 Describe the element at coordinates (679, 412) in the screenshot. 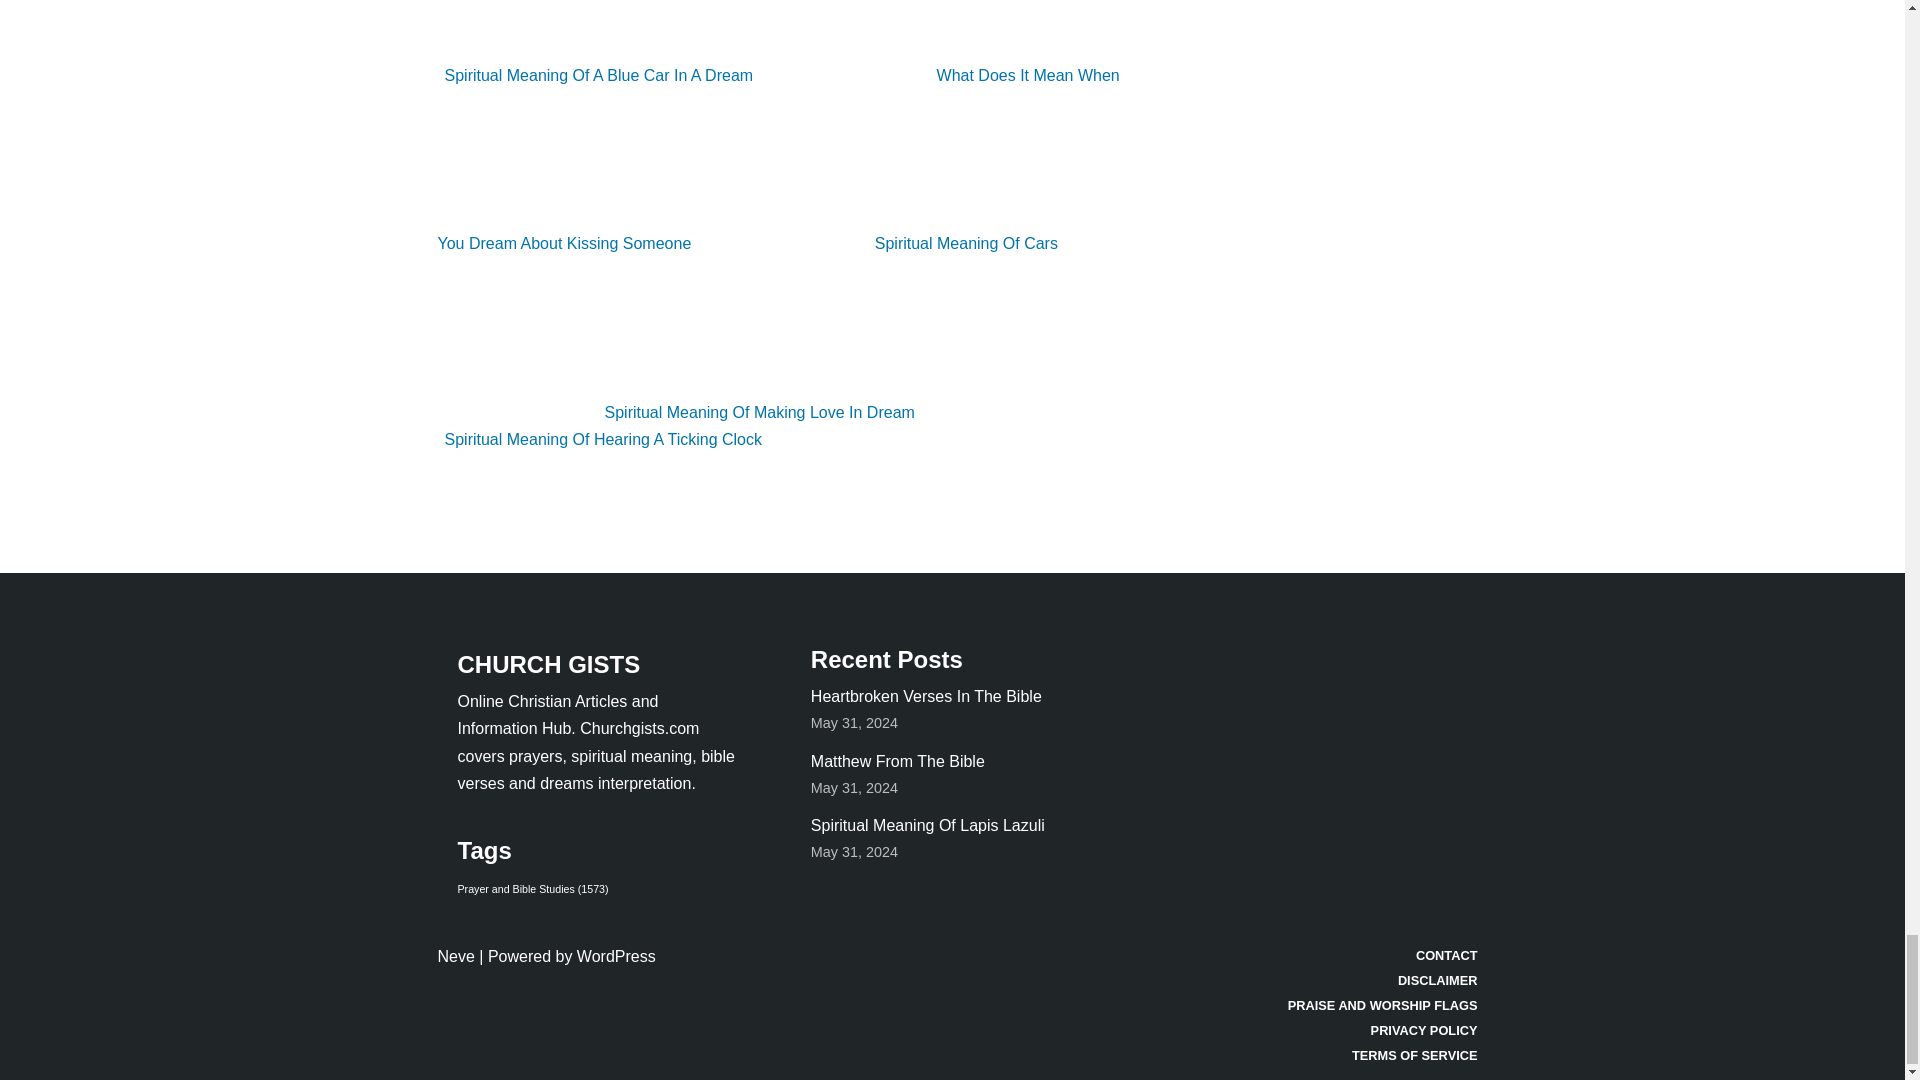

I see `Spiritual Meaning Of Making Love In Dream` at that location.